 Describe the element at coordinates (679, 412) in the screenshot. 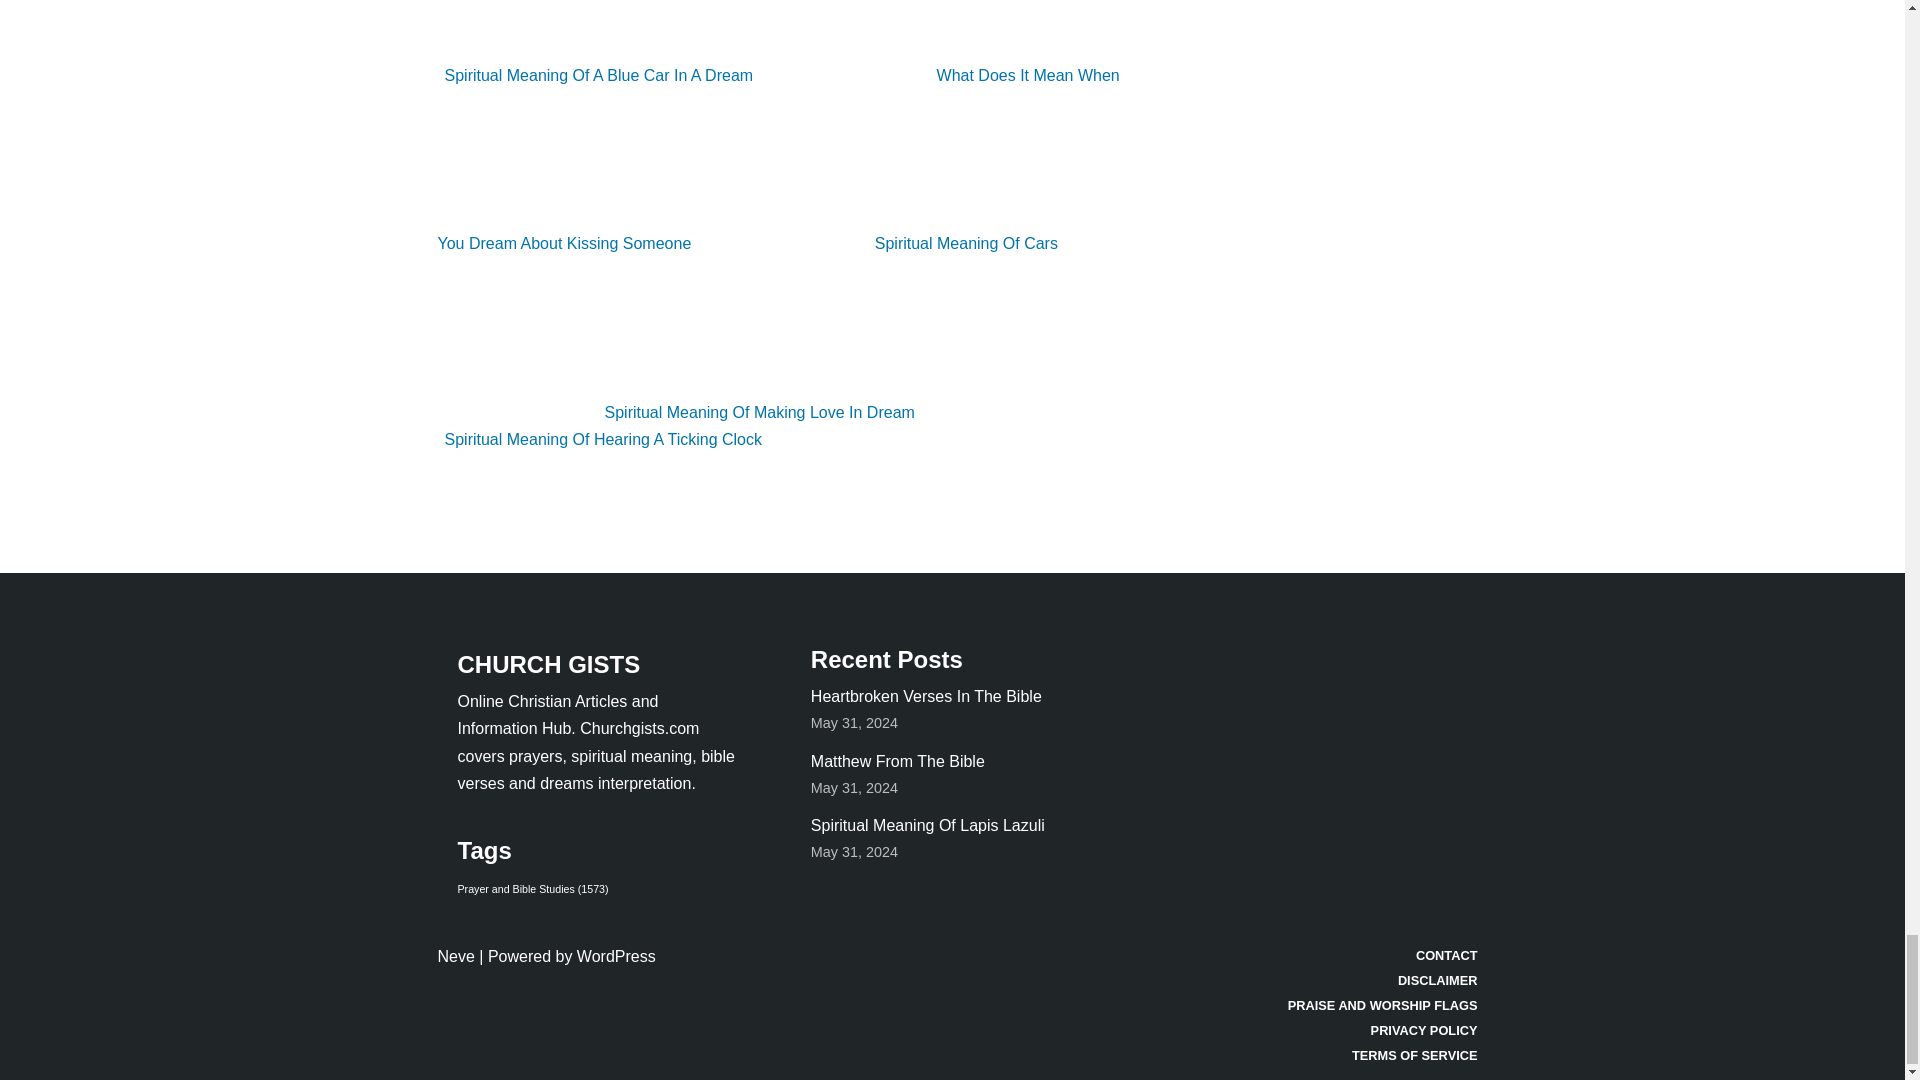

I see `Spiritual Meaning Of Making Love In Dream` at that location.